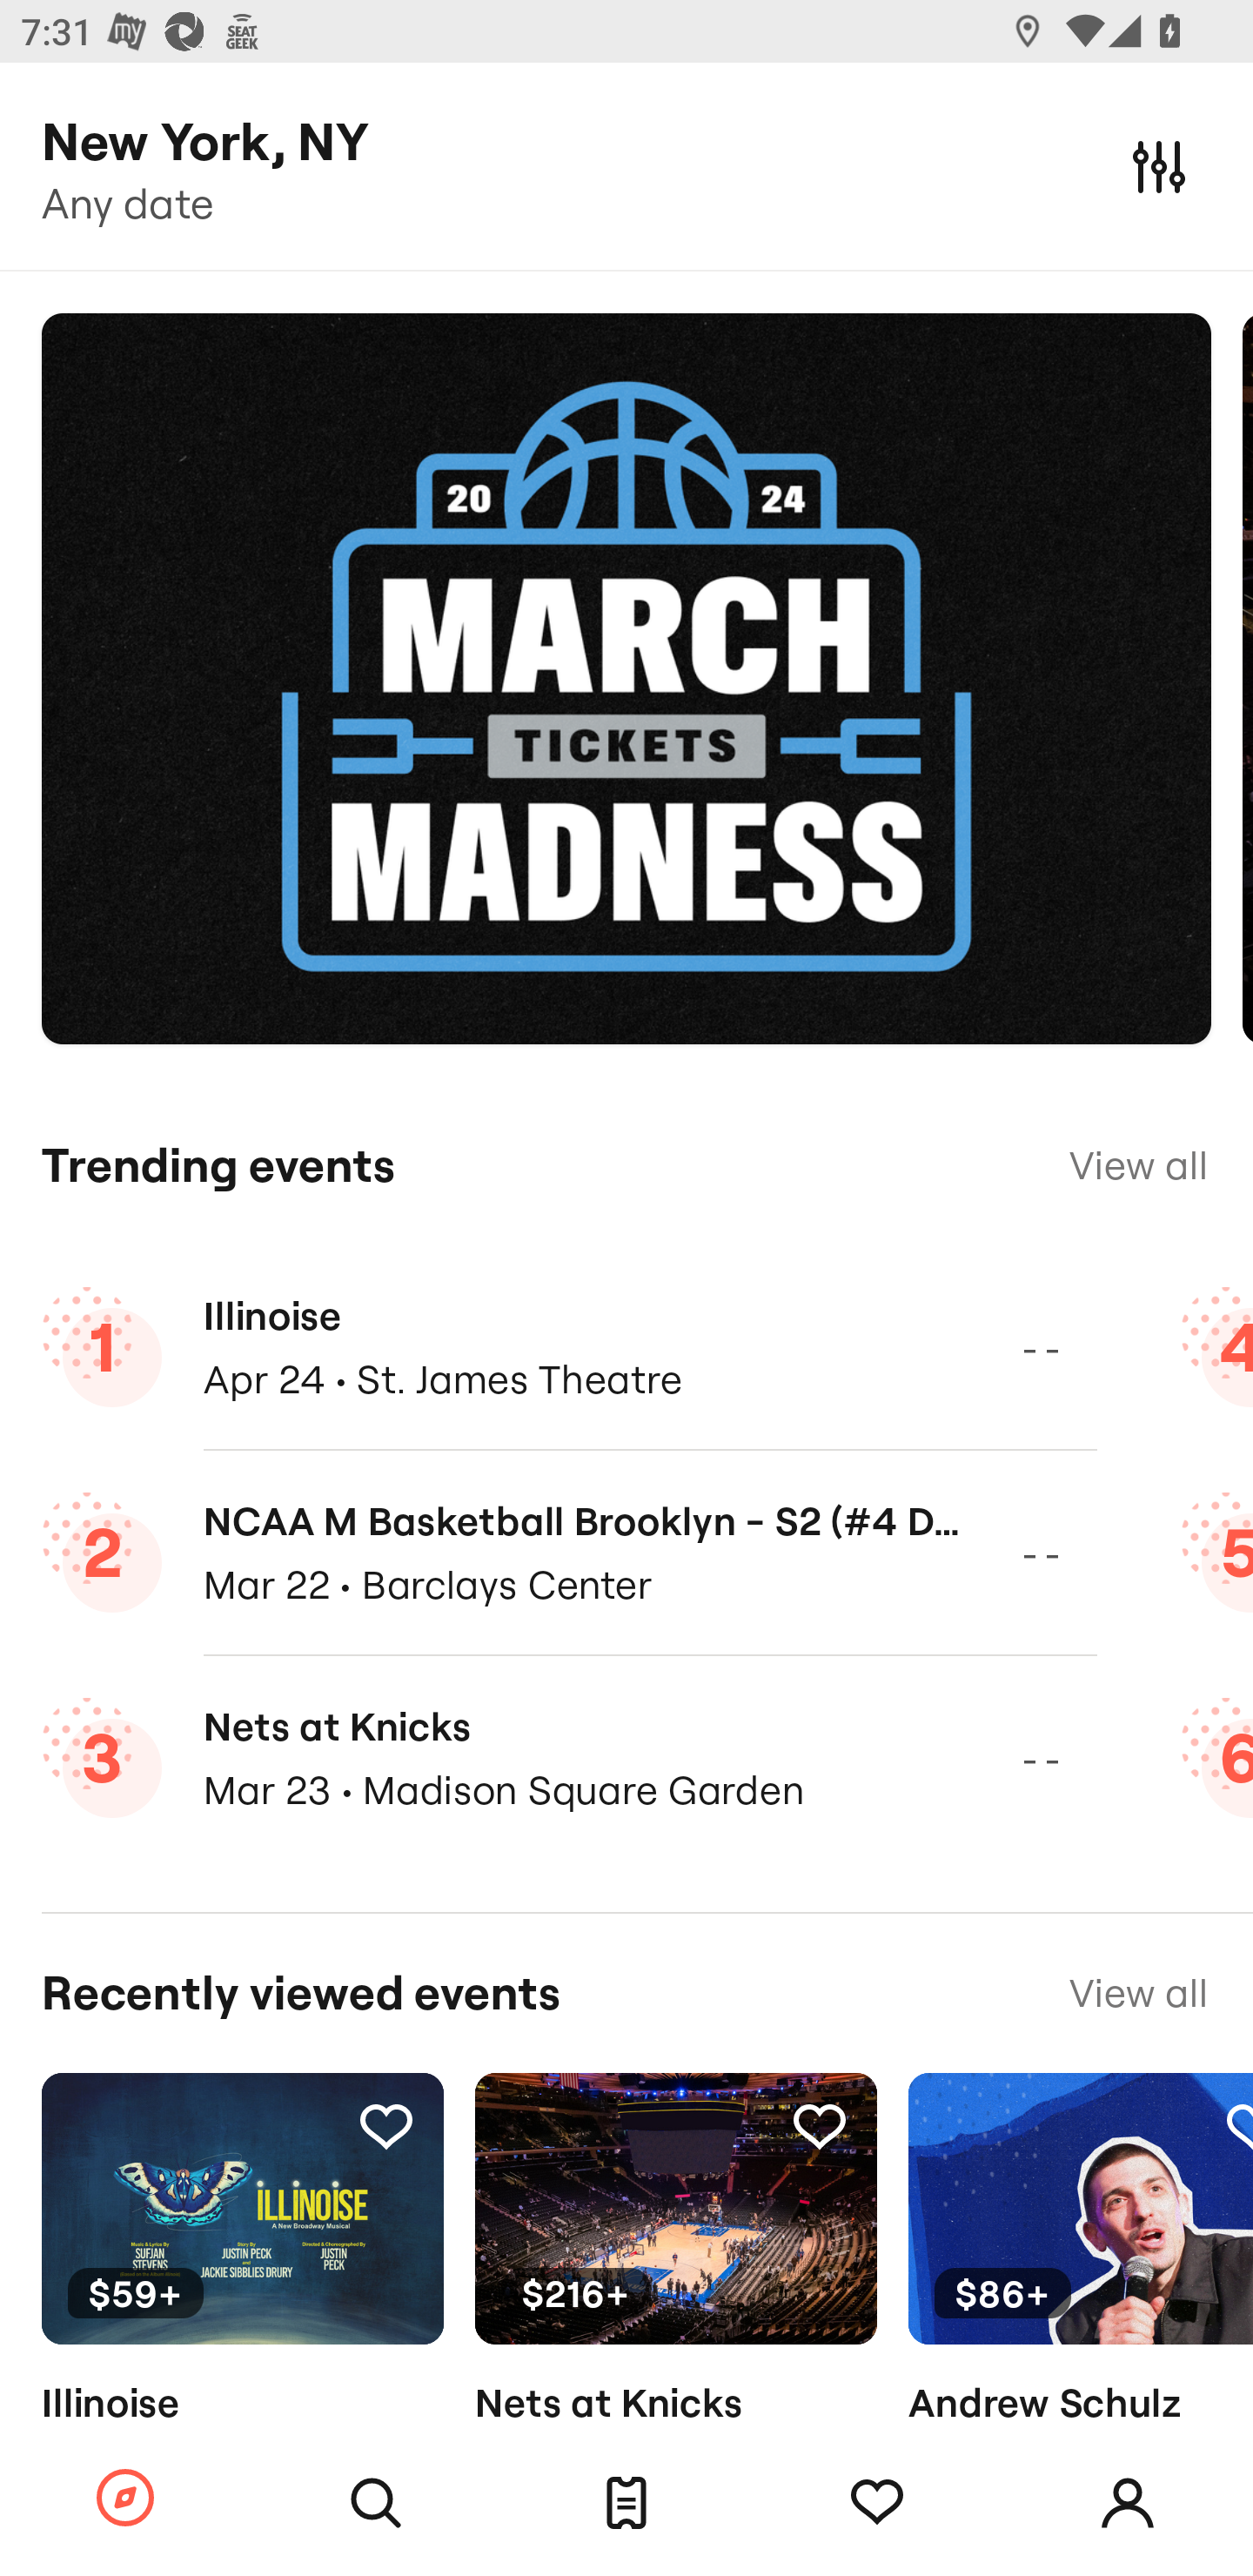 The width and height of the screenshot is (1253, 2576). What do you see at coordinates (1128, 2503) in the screenshot?
I see `Account` at bounding box center [1128, 2503].